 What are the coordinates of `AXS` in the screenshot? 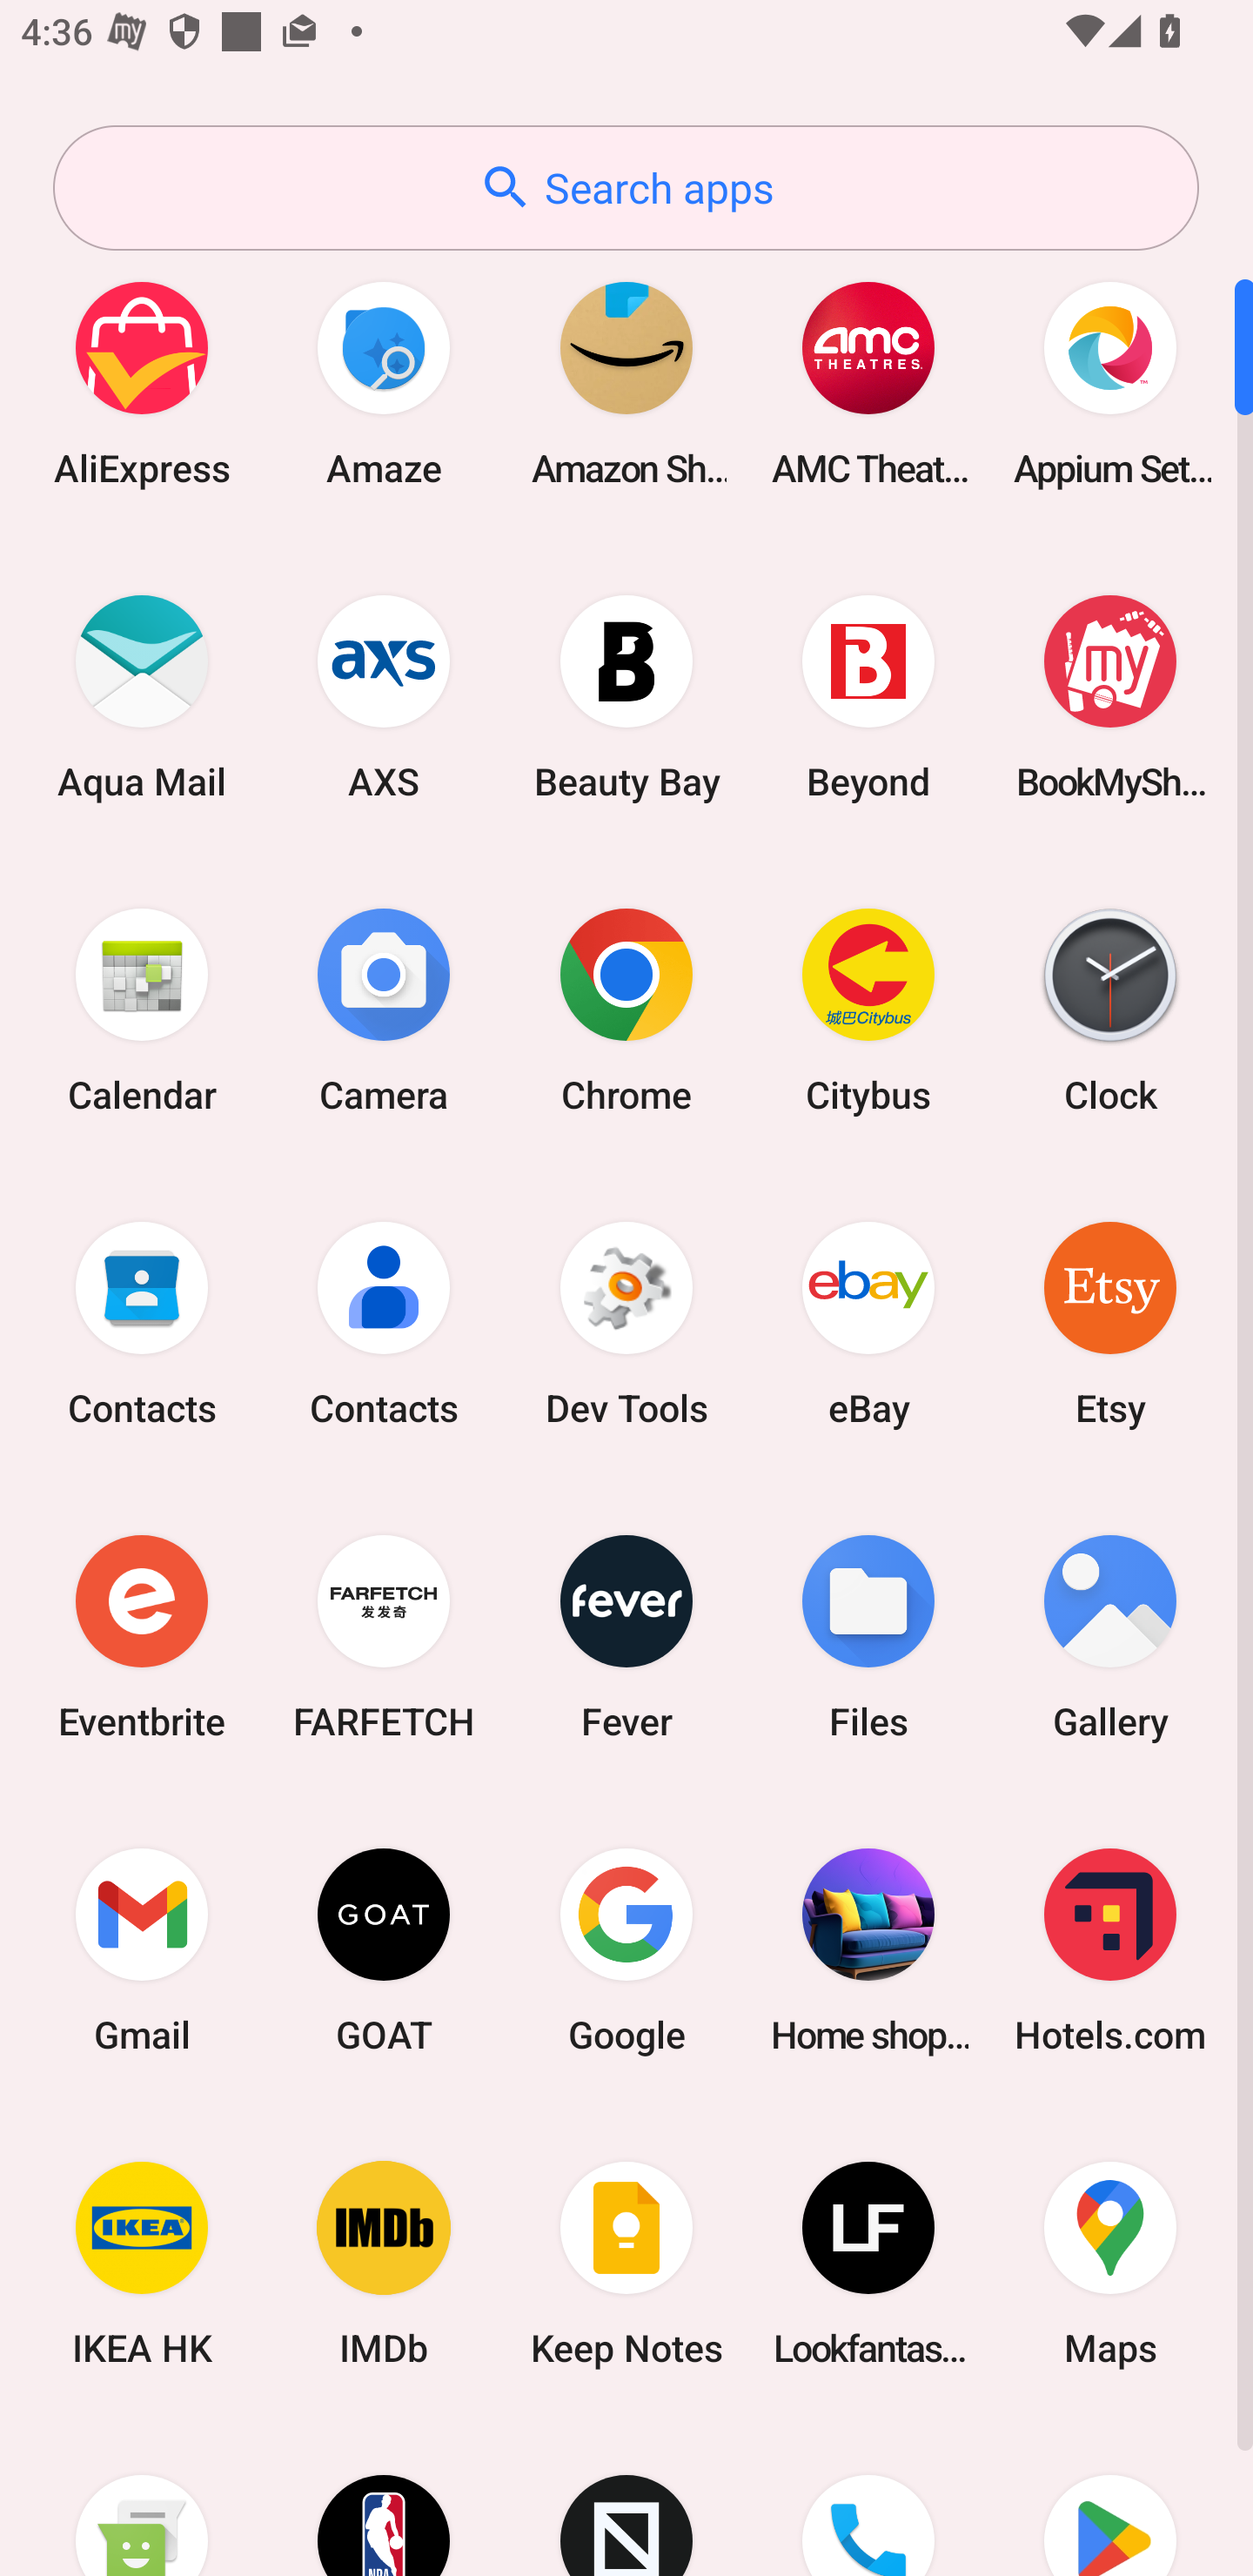 It's located at (384, 696).